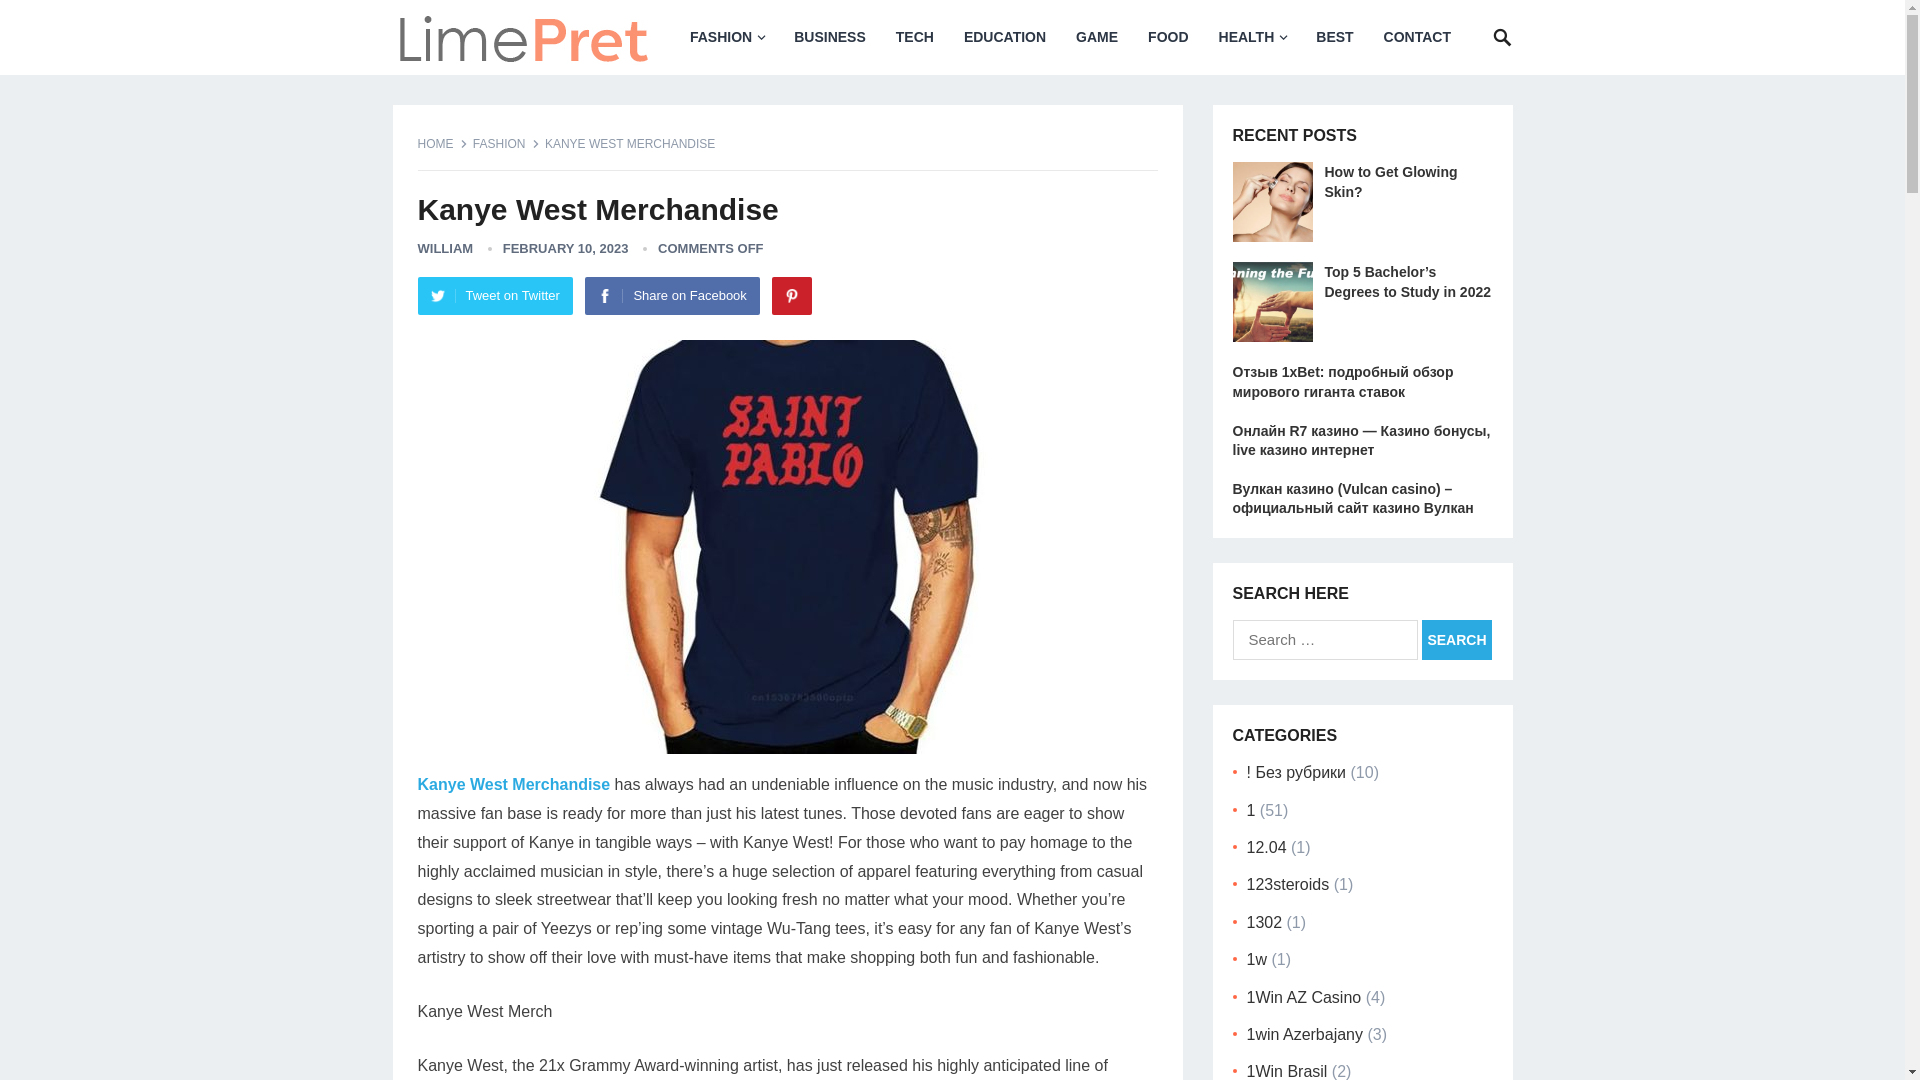 The width and height of the screenshot is (1920, 1080). What do you see at coordinates (792, 296) in the screenshot?
I see `Pinterest` at bounding box center [792, 296].